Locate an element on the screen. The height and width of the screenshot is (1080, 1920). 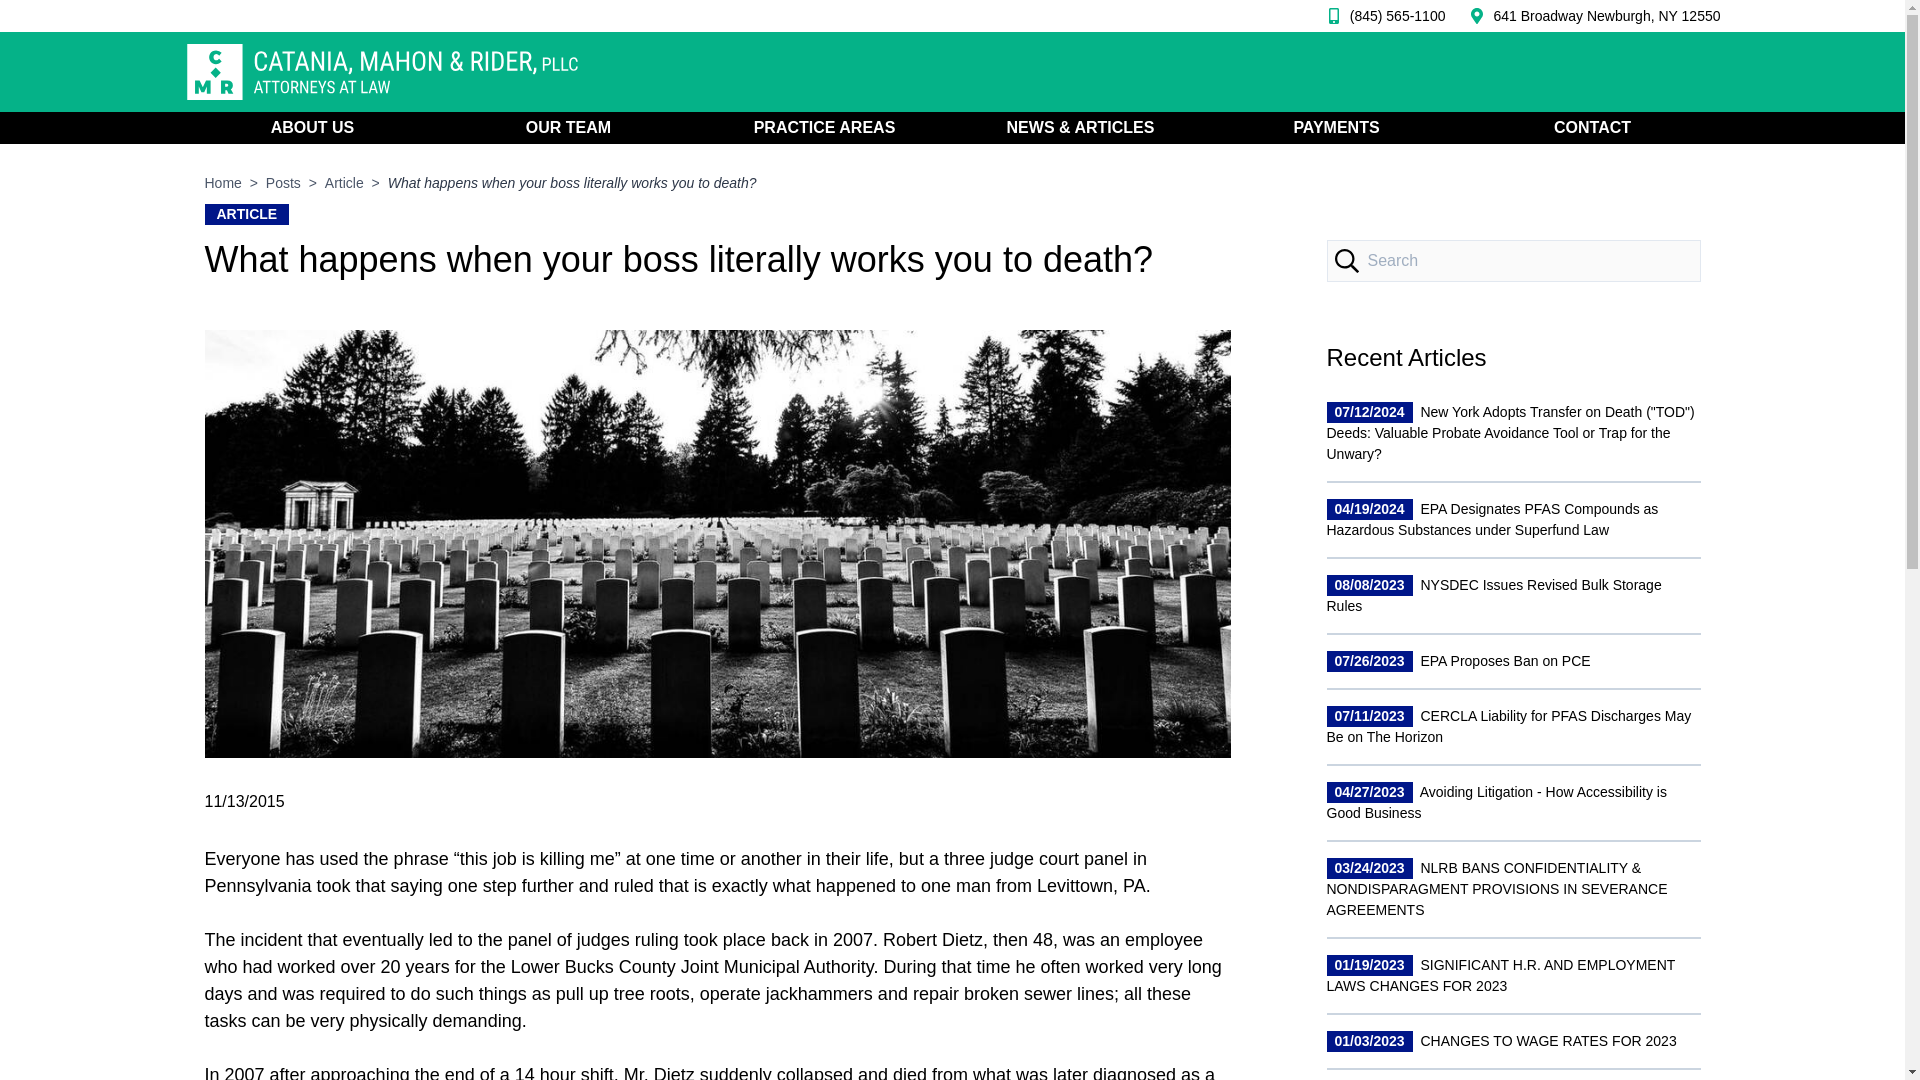
PAYMENTS is located at coordinates (1335, 128).